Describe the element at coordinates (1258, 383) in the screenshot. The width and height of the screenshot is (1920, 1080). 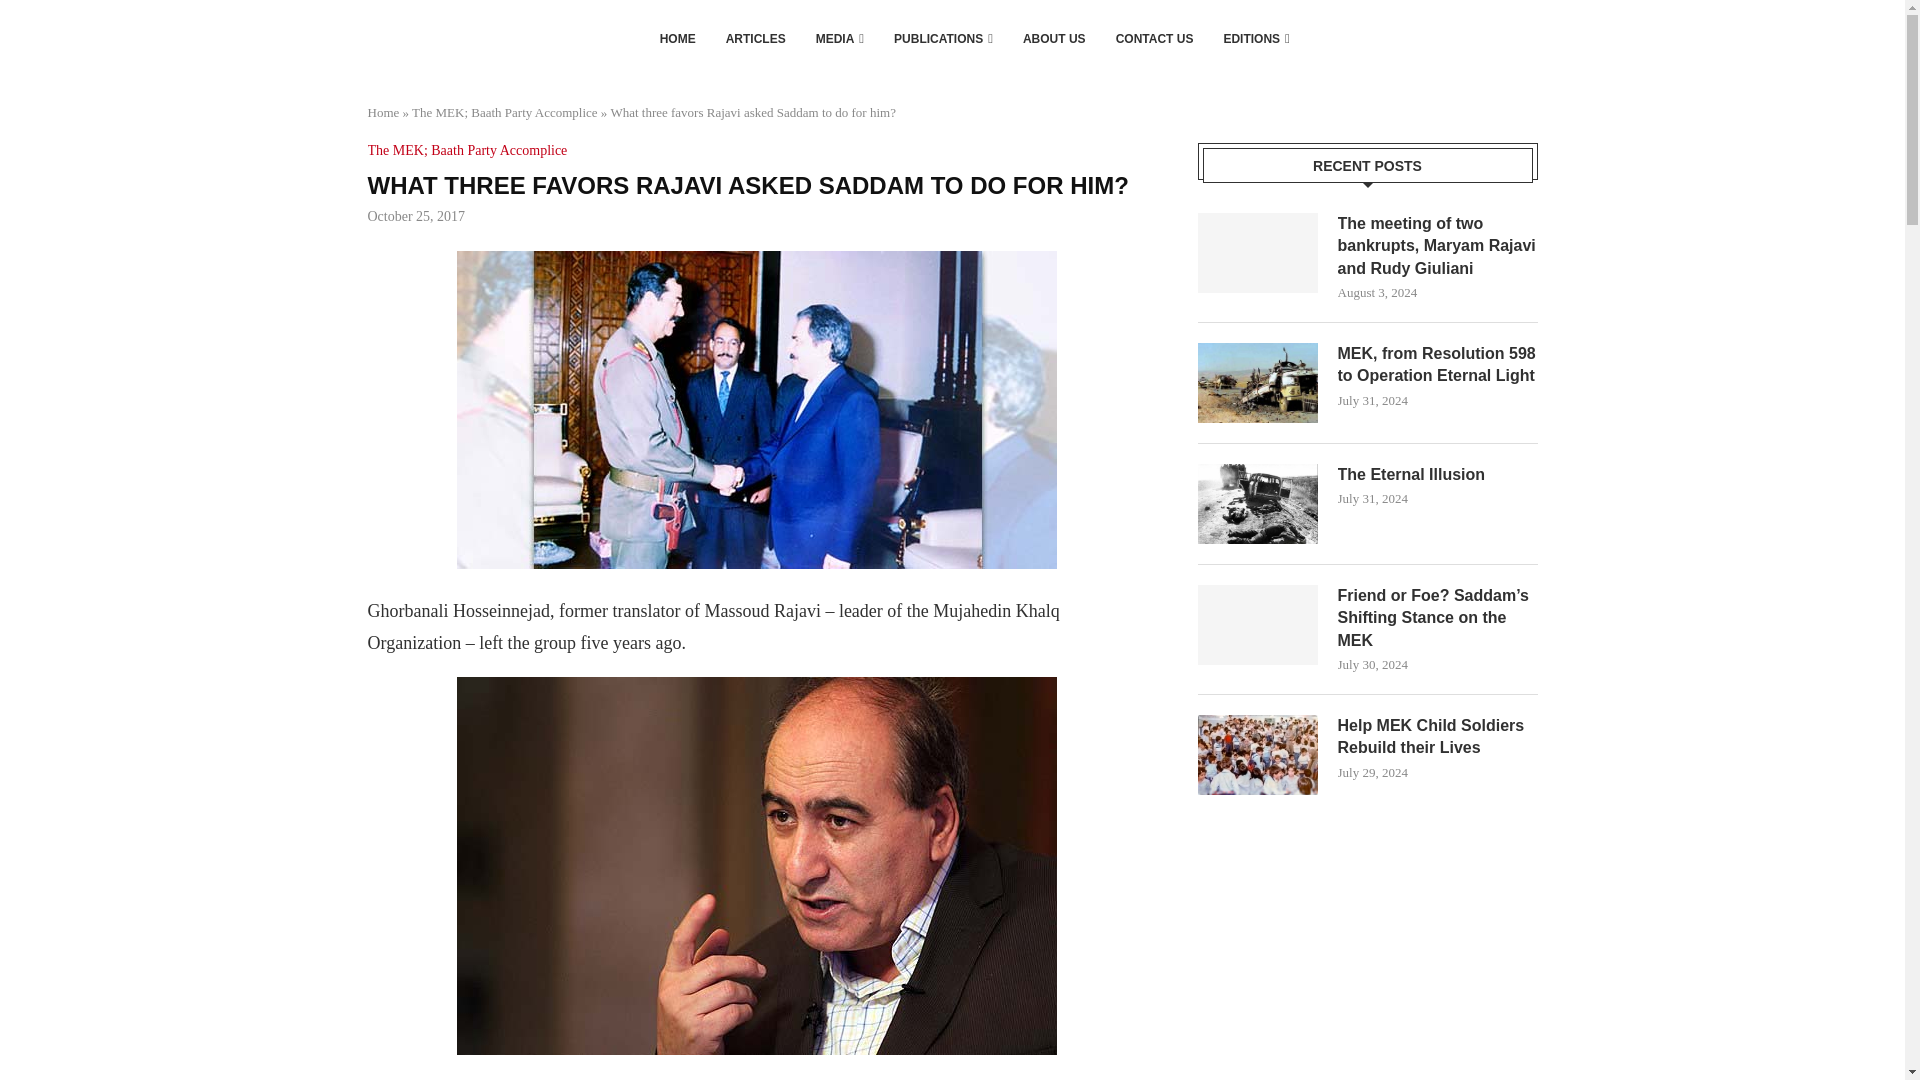
I see `MEK, from Resolution 598 to Operation Eternal Light` at that location.